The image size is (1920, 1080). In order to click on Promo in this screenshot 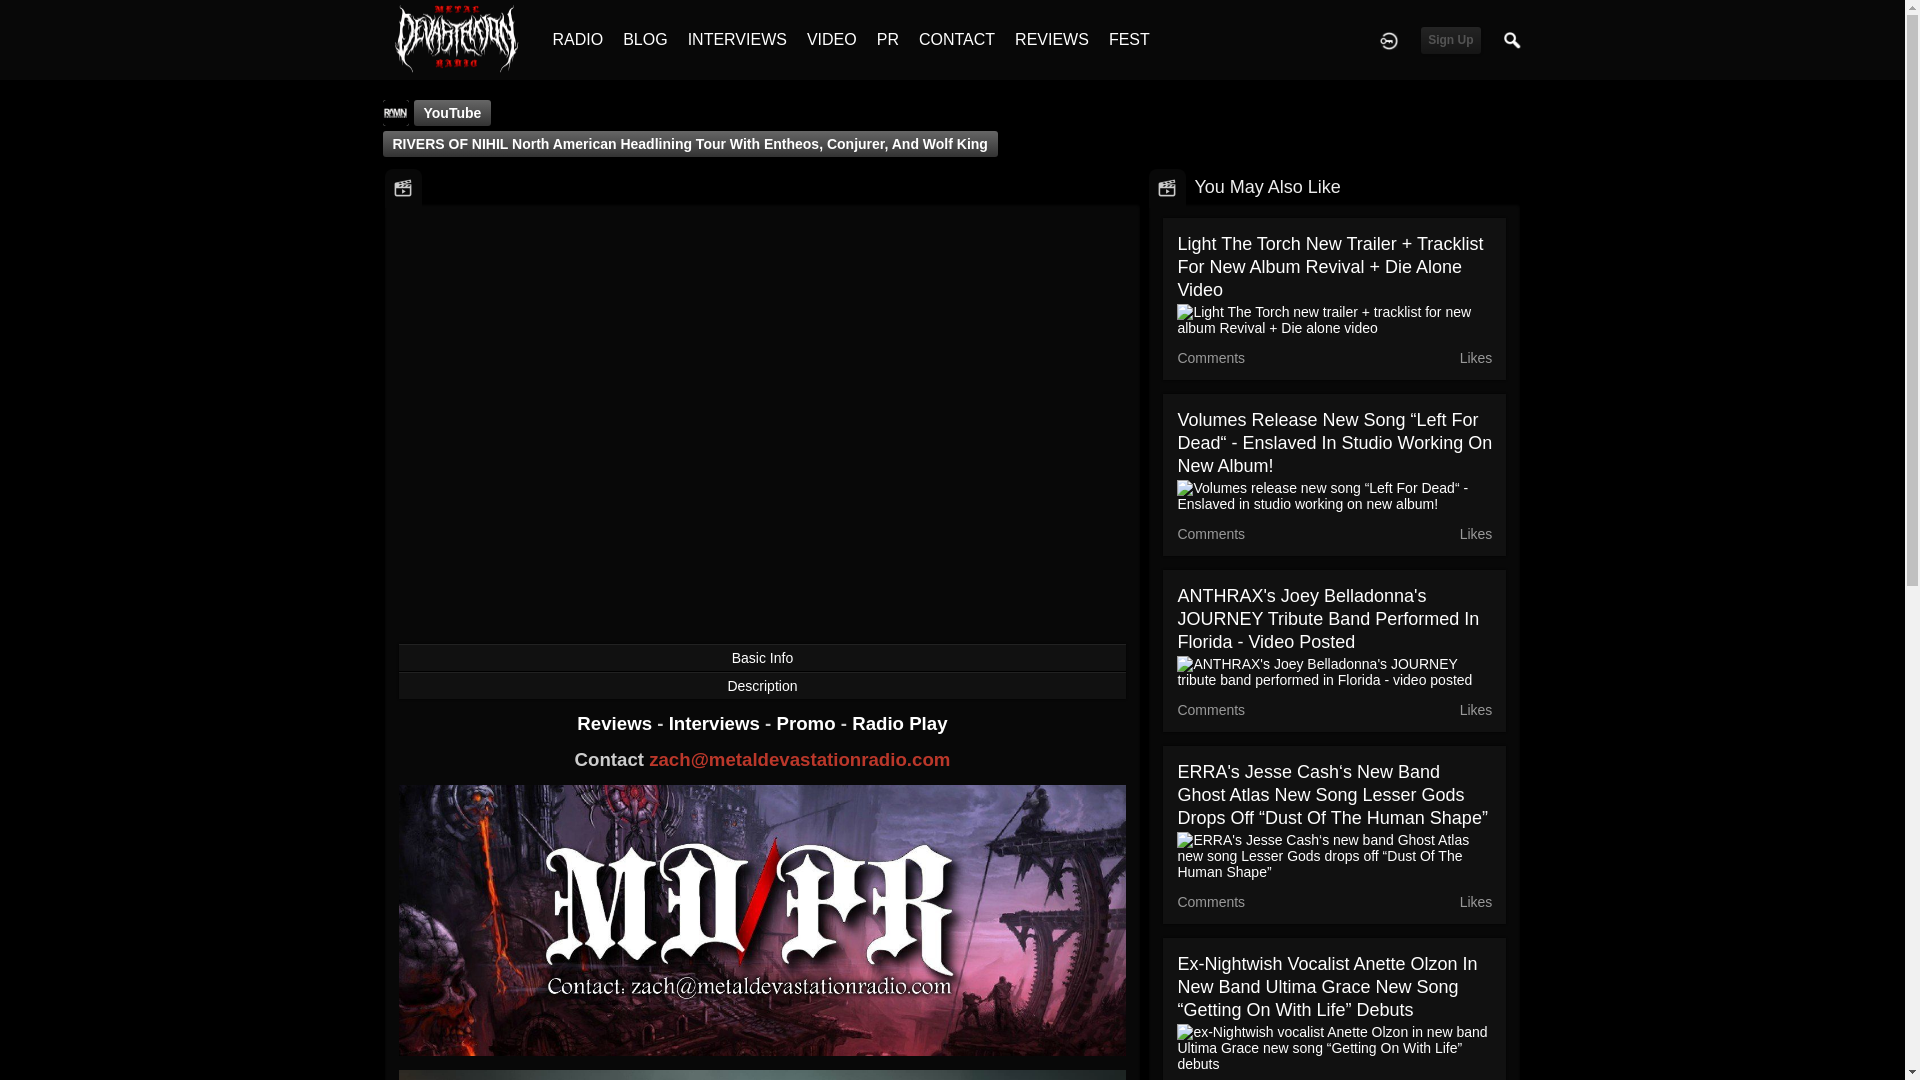, I will do `click(808, 723)`.